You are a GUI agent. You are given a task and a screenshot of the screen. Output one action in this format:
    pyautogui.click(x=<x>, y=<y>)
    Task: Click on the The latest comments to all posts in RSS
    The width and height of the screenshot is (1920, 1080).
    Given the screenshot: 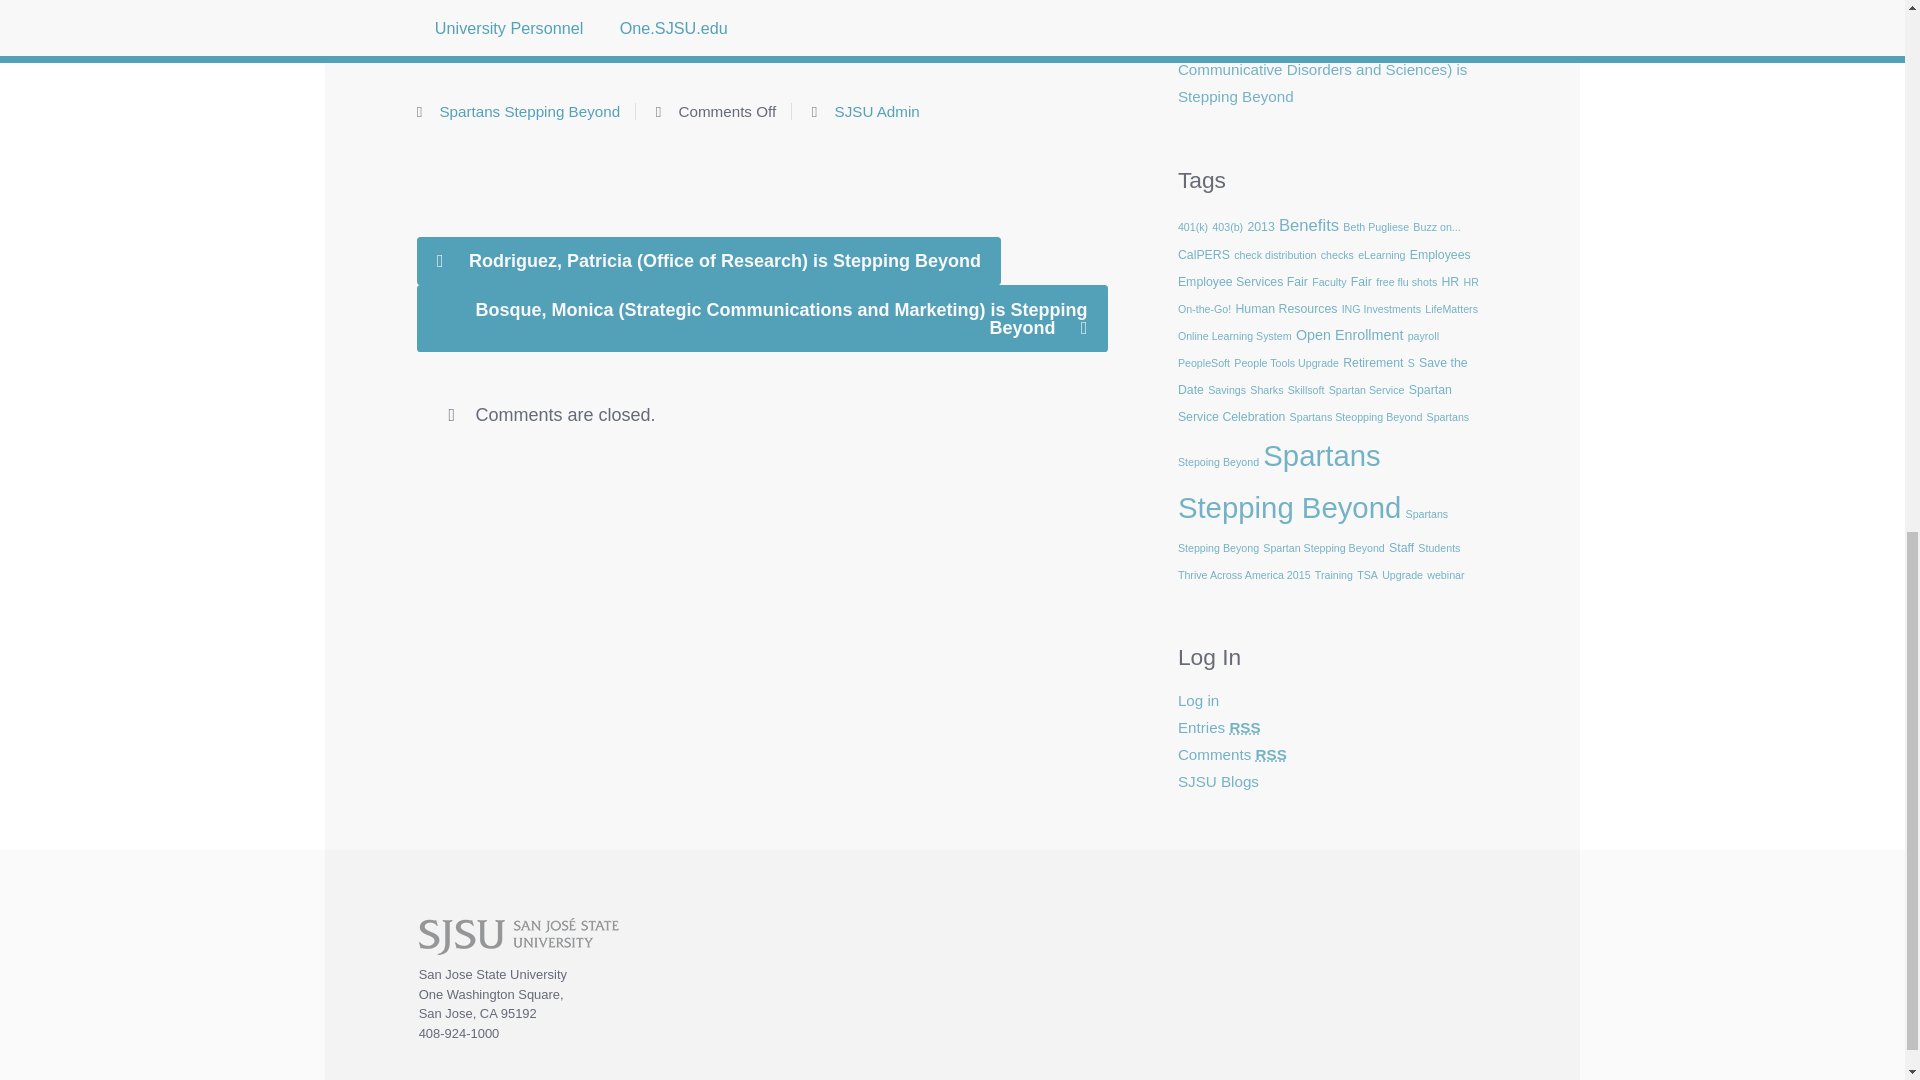 What is the action you would take?
    pyautogui.click(x=1232, y=754)
    